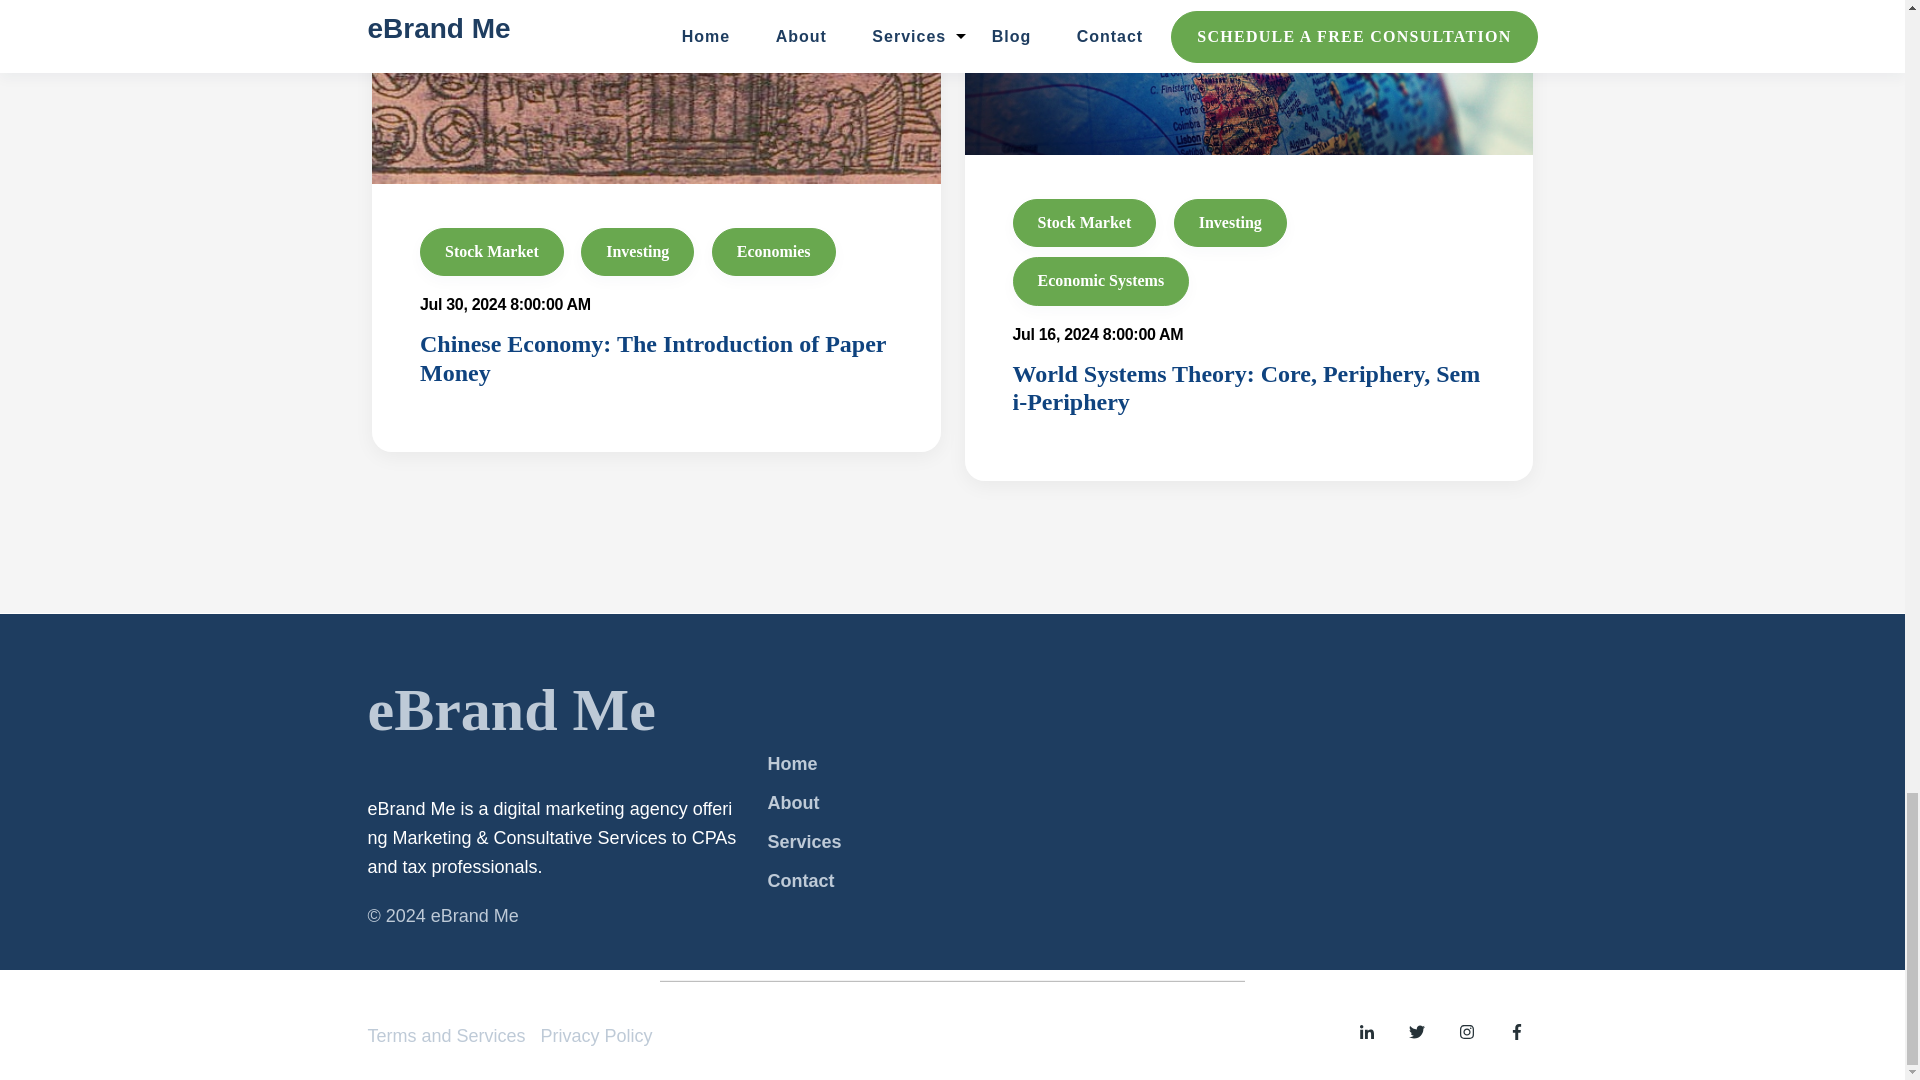 Image resolution: width=1920 pixels, height=1080 pixels. What do you see at coordinates (492, 252) in the screenshot?
I see `Stock Market` at bounding box center [492, 252].